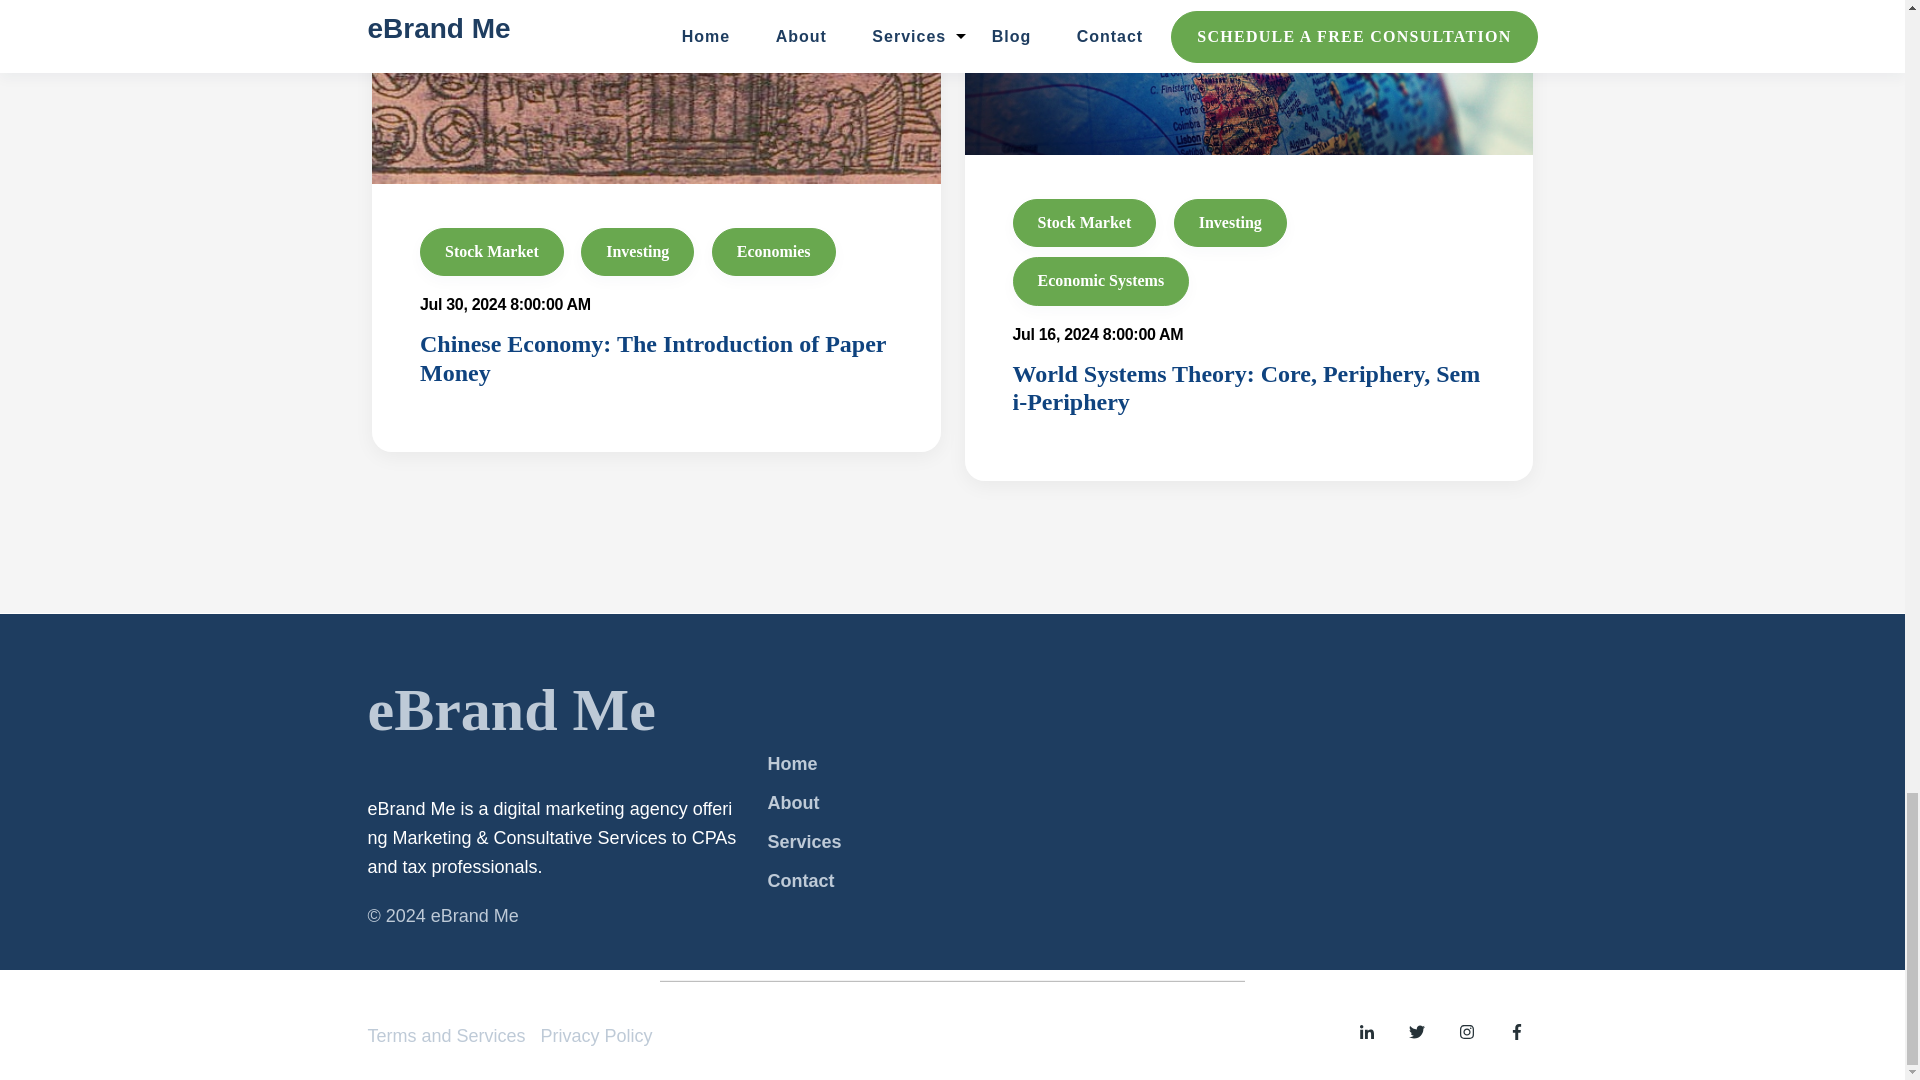 Image resolution: width=1920 pixels, height=1080 pixels. What do you see at coordinates (492, 252) in the screenshot?
I see `Stock Market` at bounding box center [492, 252].